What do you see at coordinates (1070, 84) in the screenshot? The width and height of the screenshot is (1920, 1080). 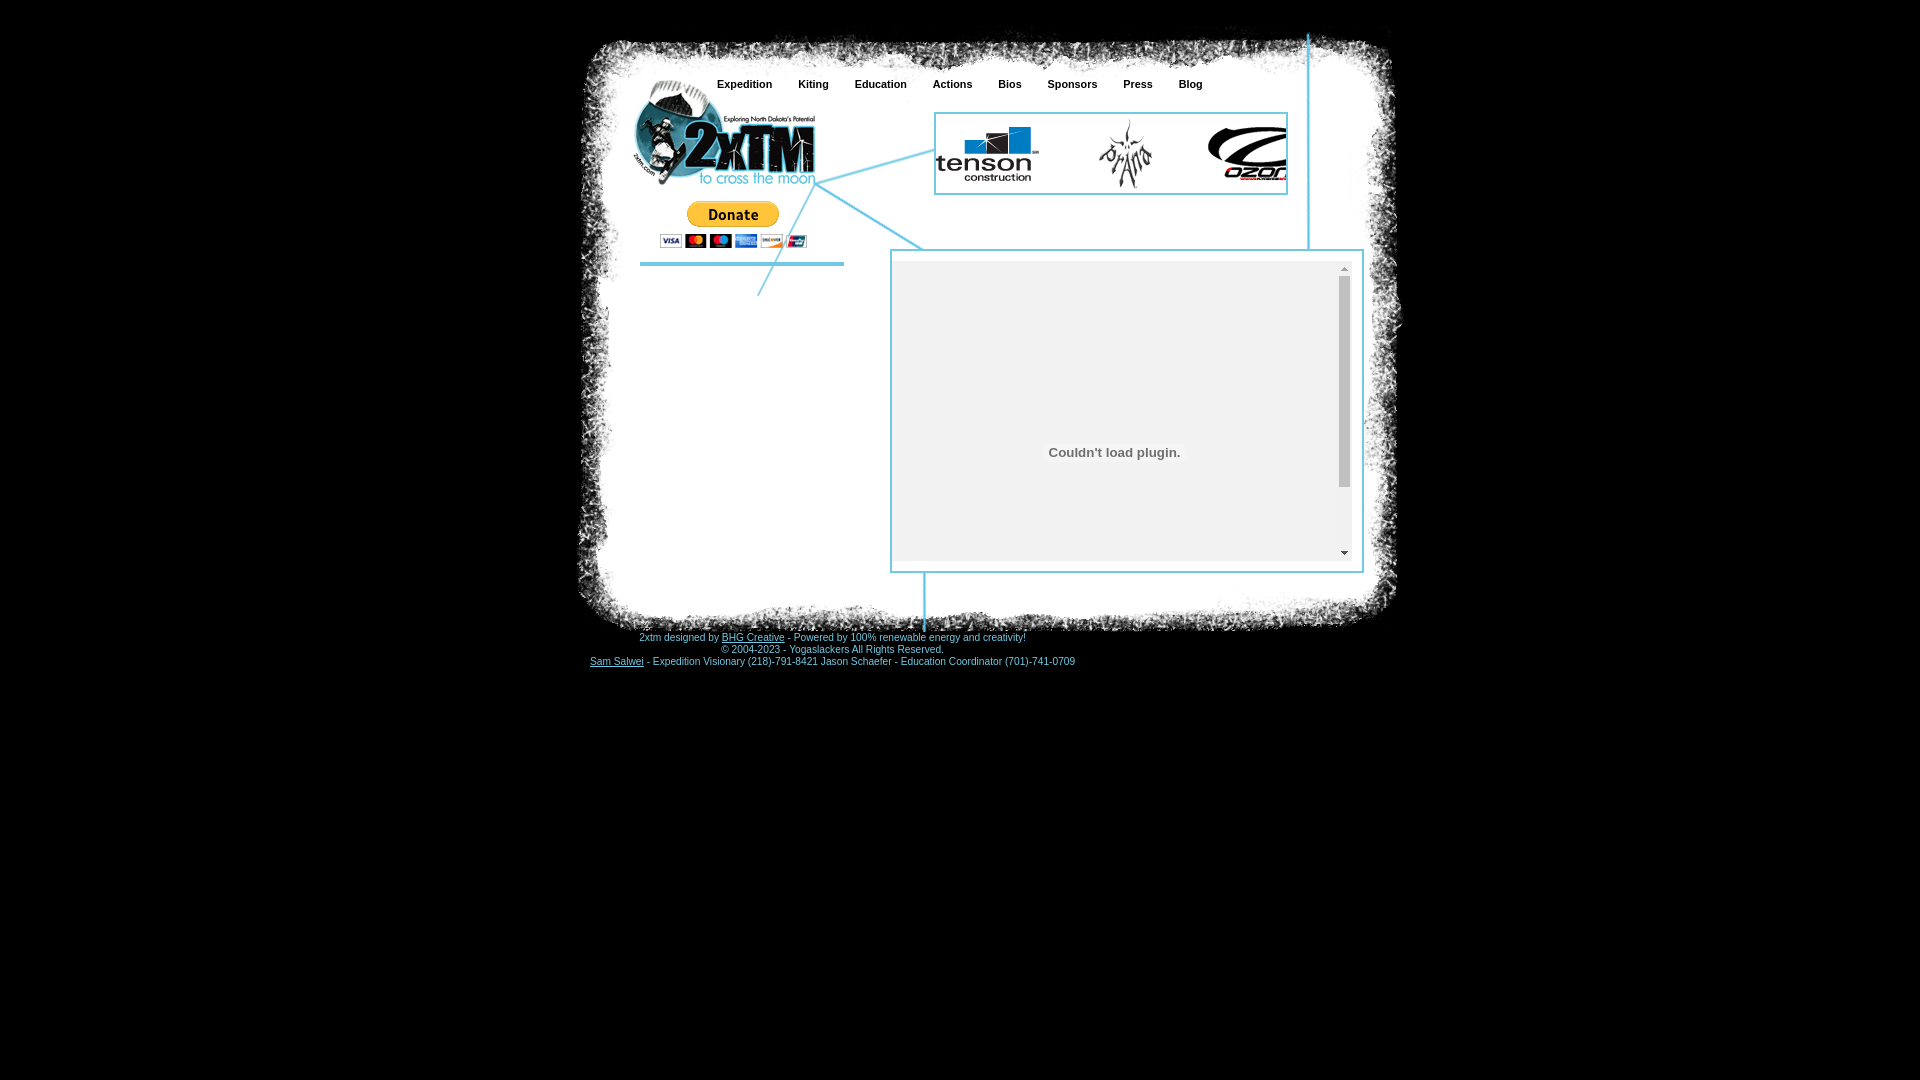 I see `Sponsors` at bounding box center [1070, 84].